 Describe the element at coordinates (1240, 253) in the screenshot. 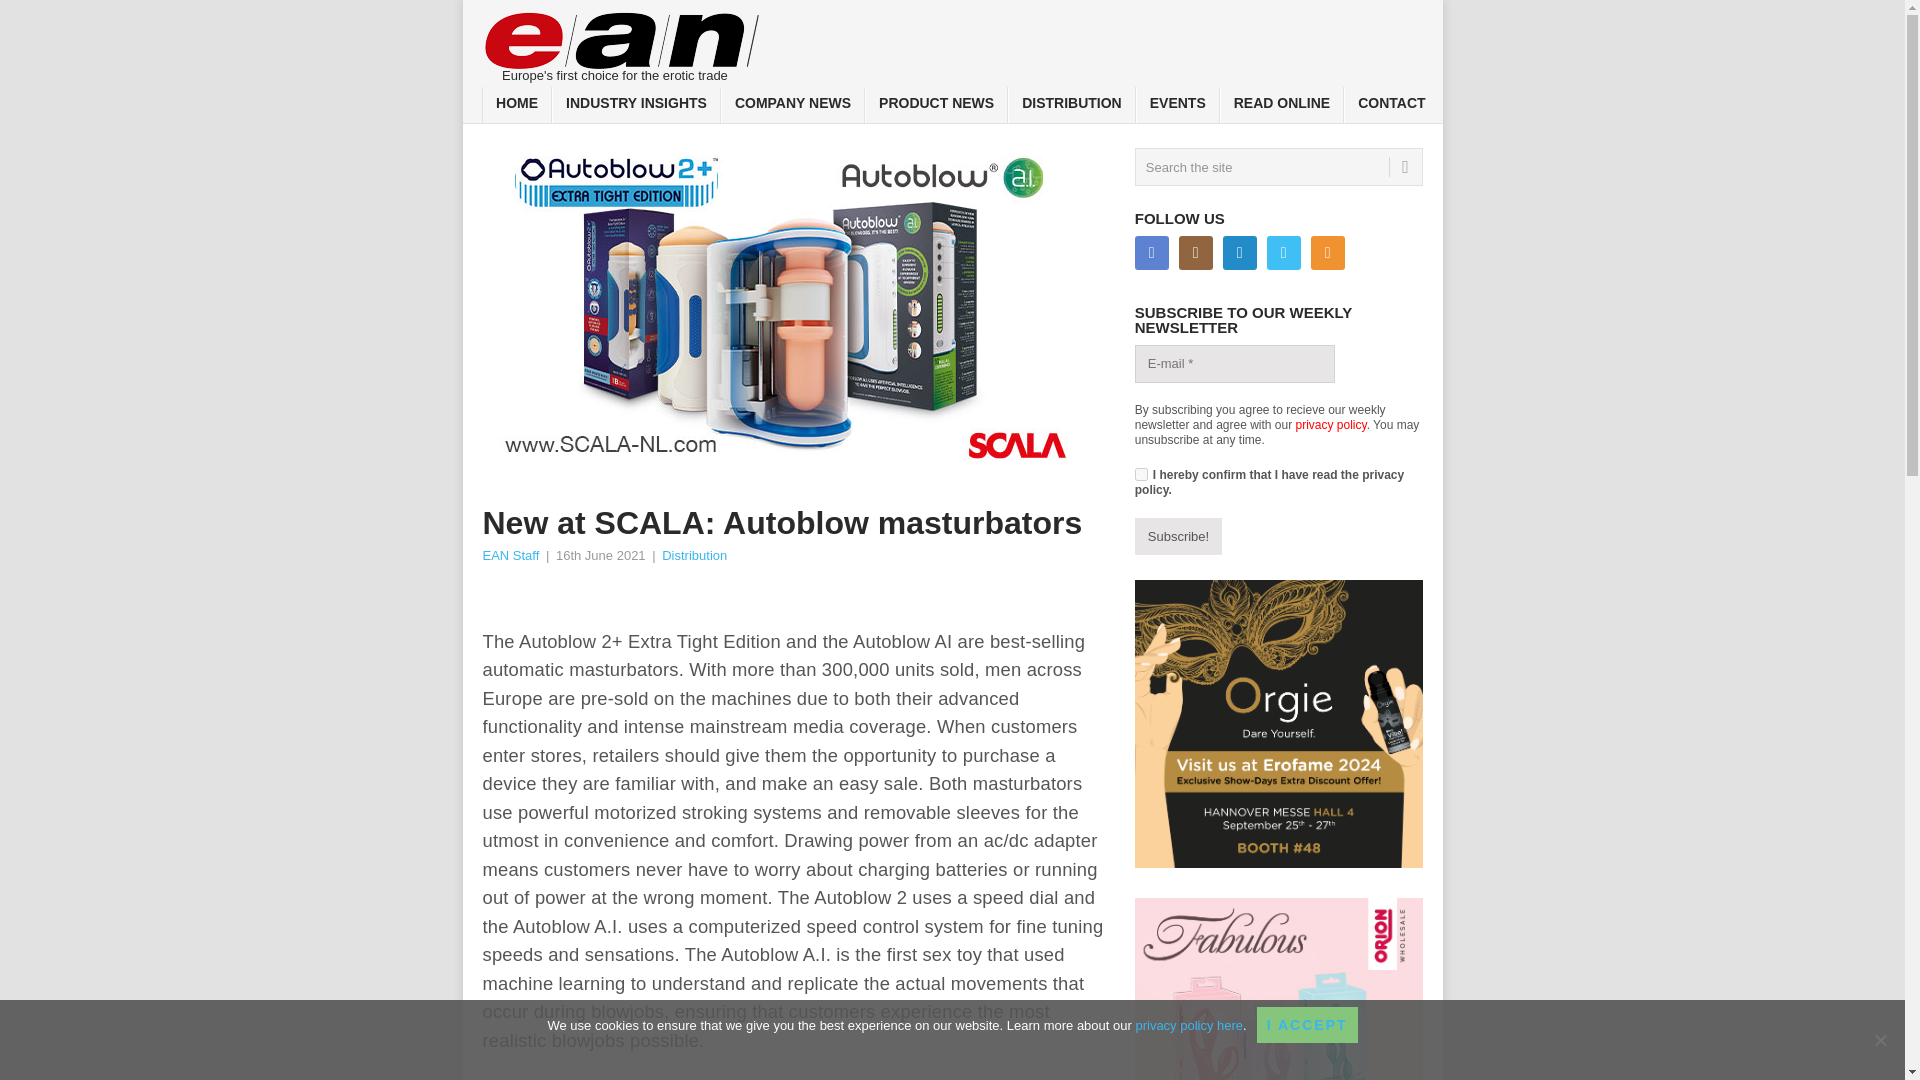

I see `LinkedIn` at that location.